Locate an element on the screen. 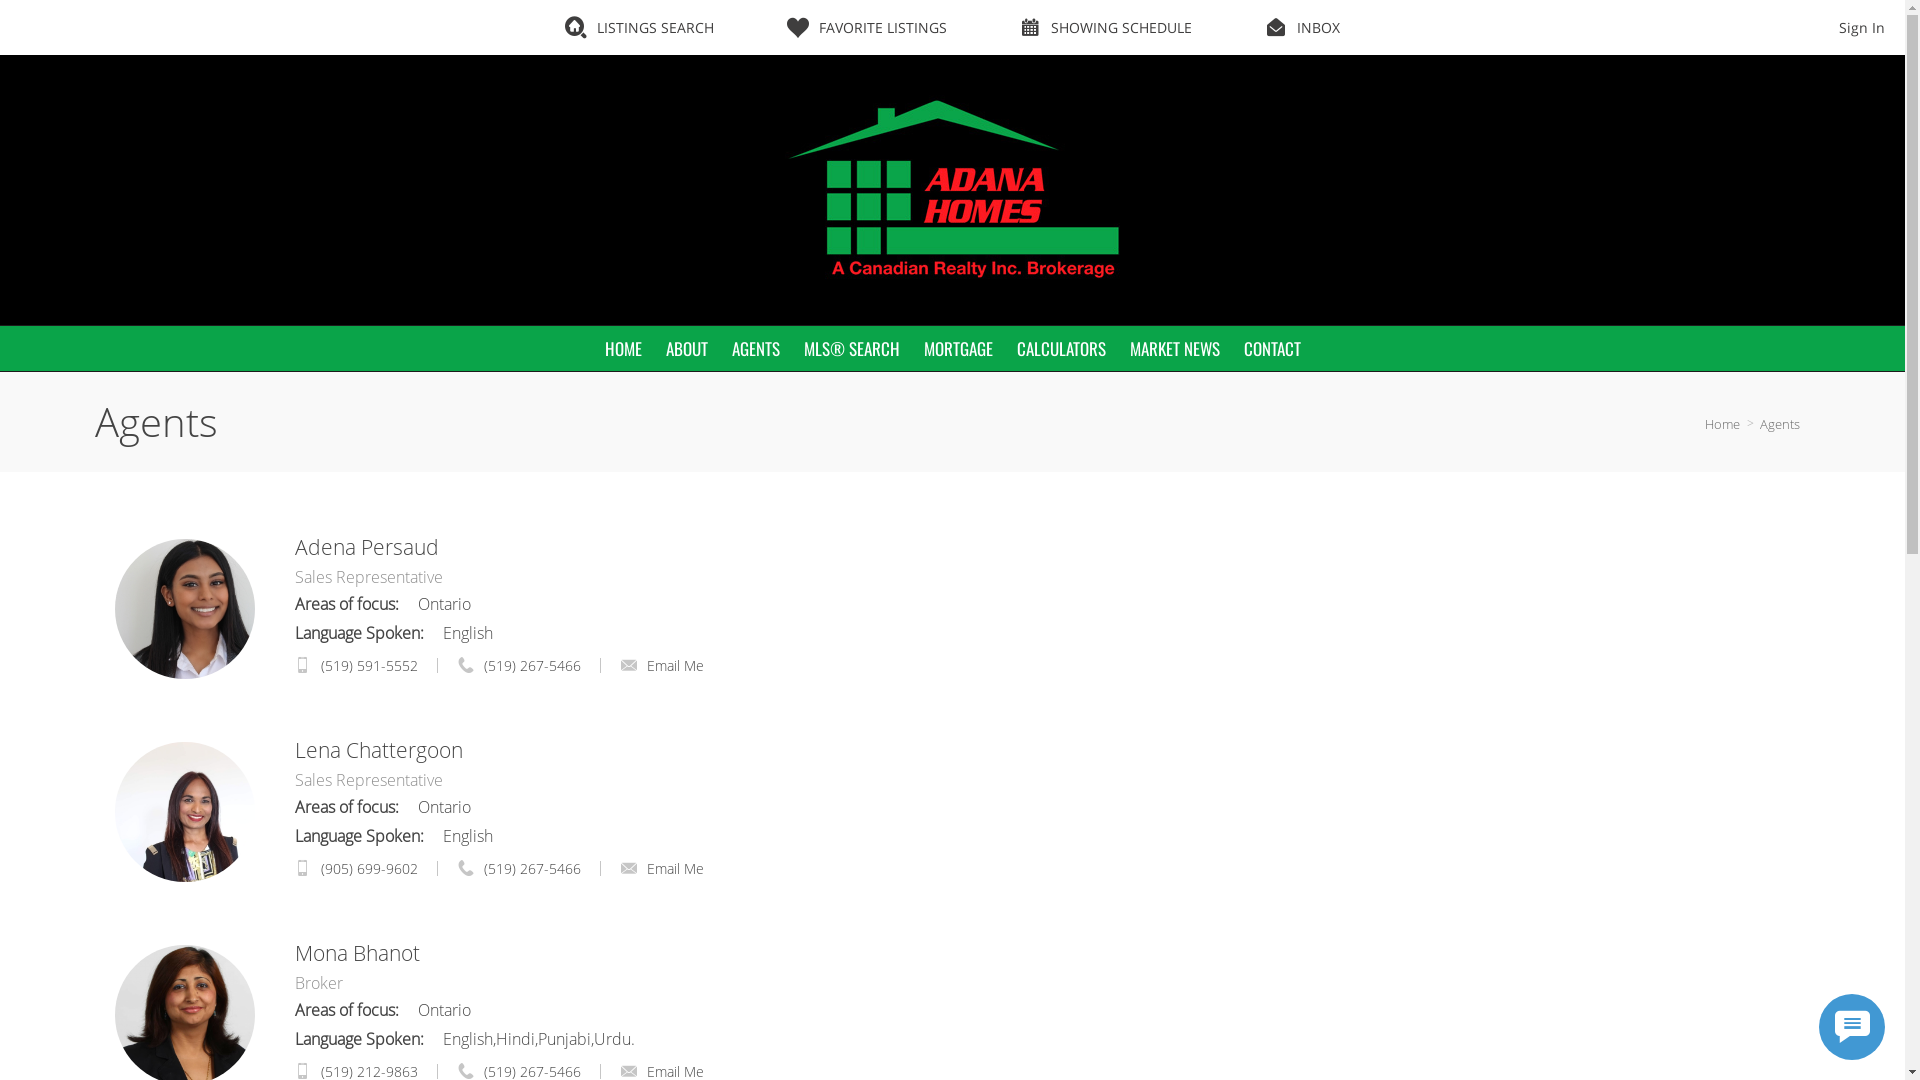 The width and height of the screenshot is (1920, 1080). Home is located at coordinates (1722, 424).